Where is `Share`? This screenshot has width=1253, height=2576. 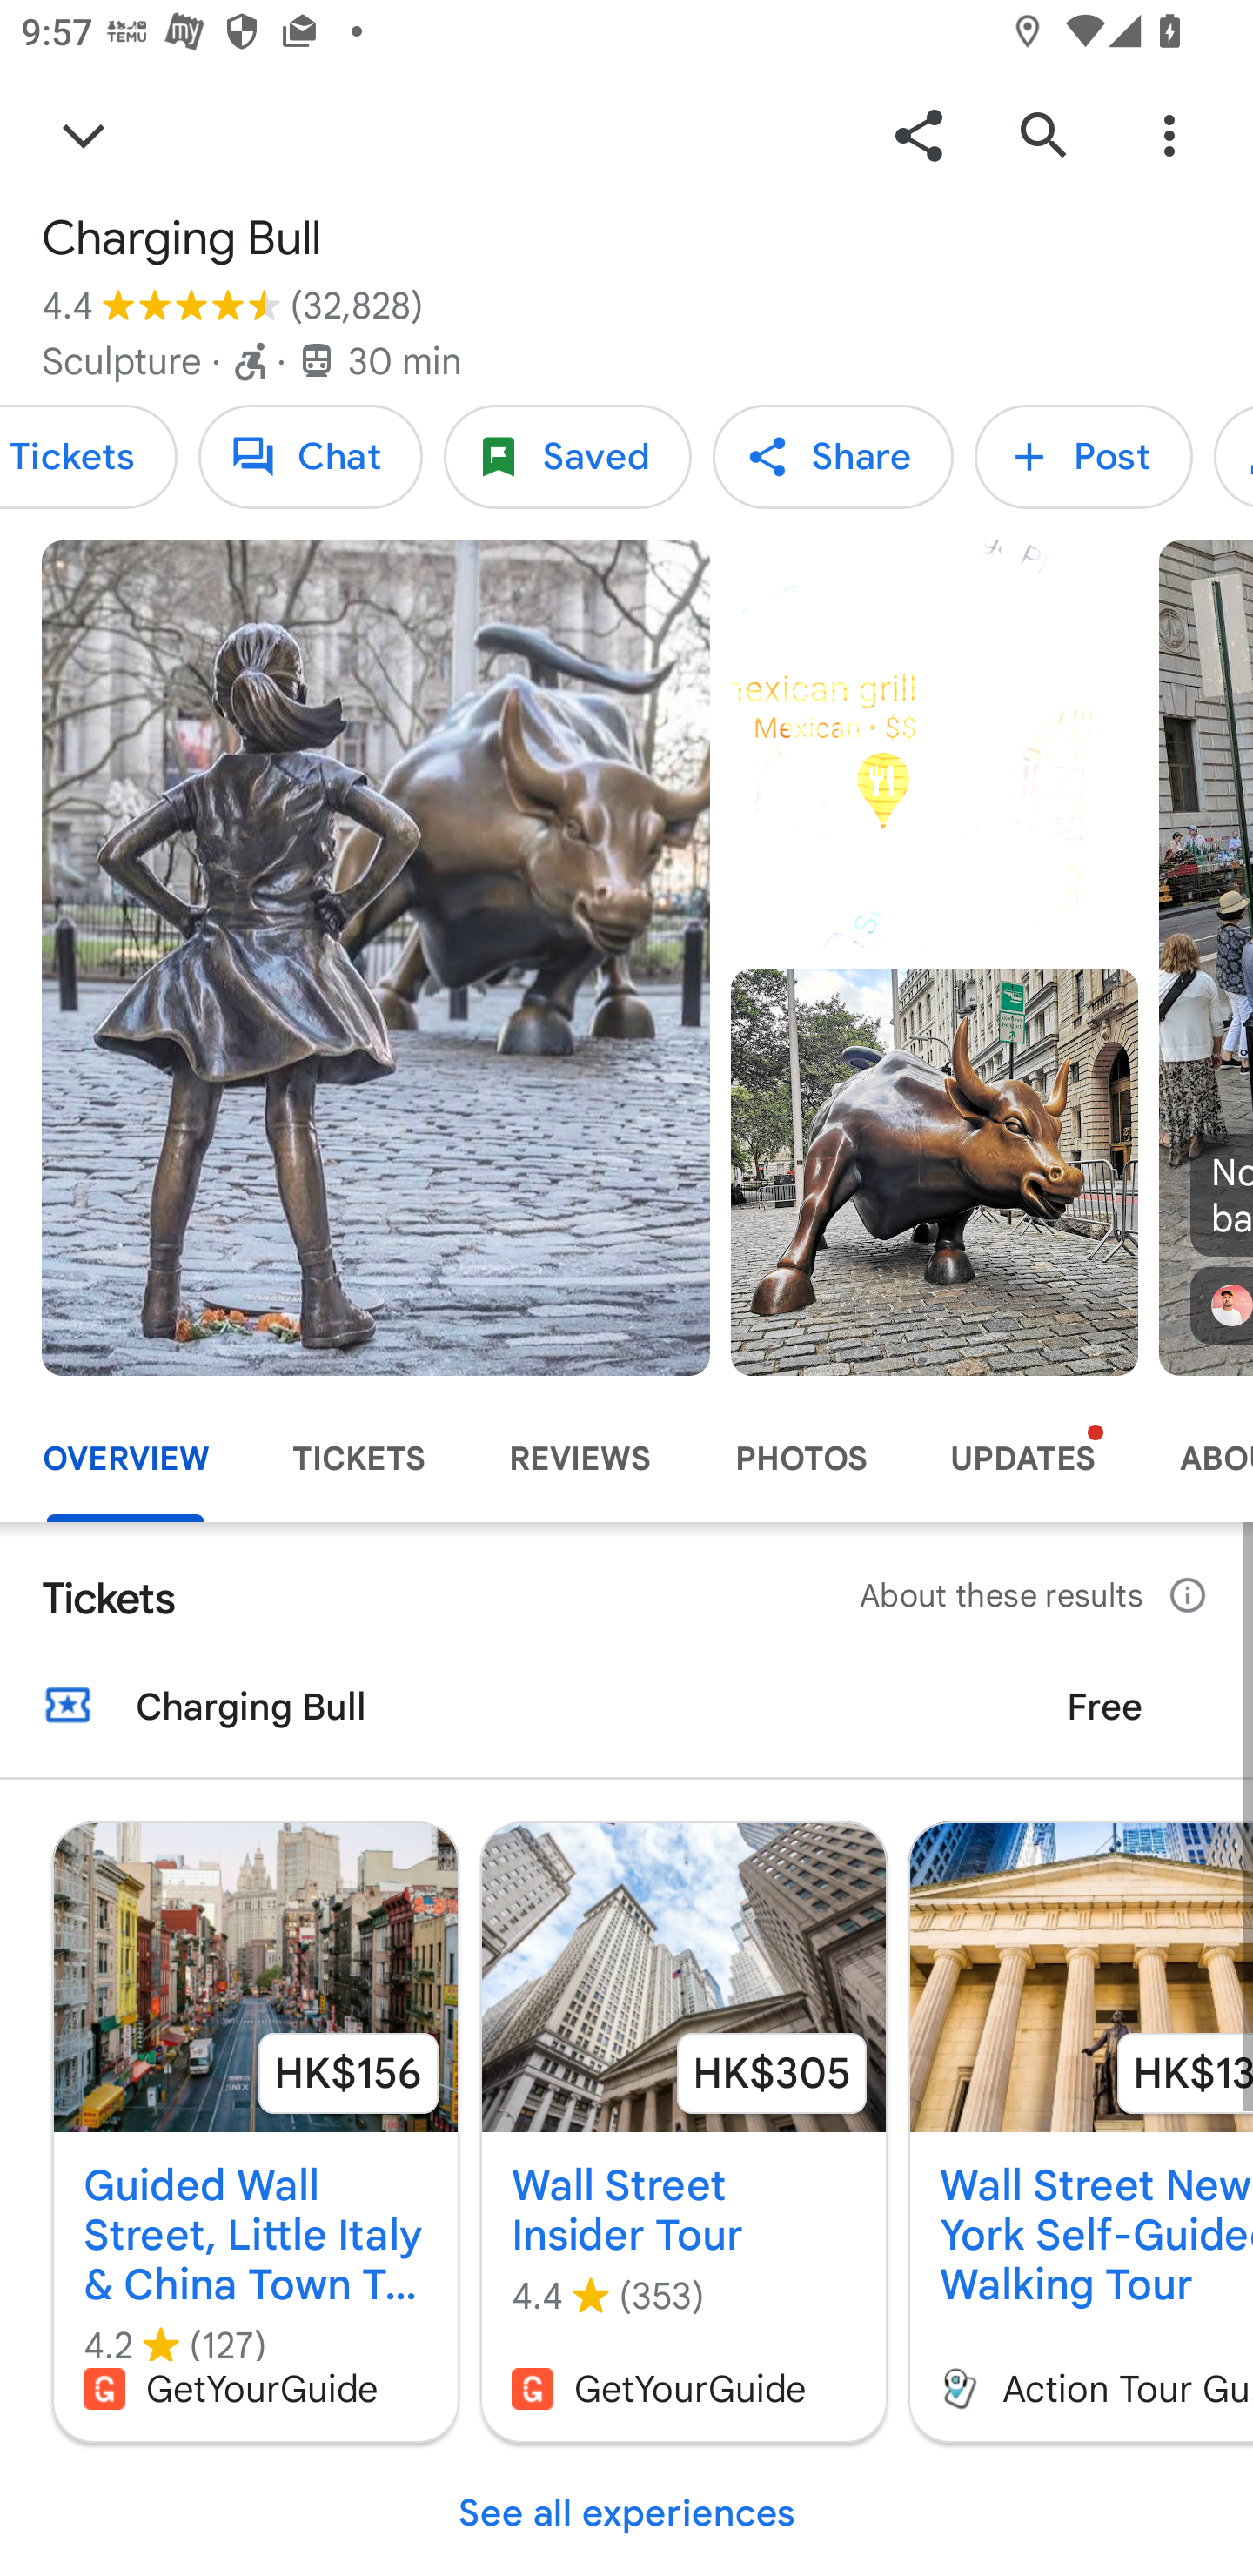 Share is located at coordinates (918, 134).